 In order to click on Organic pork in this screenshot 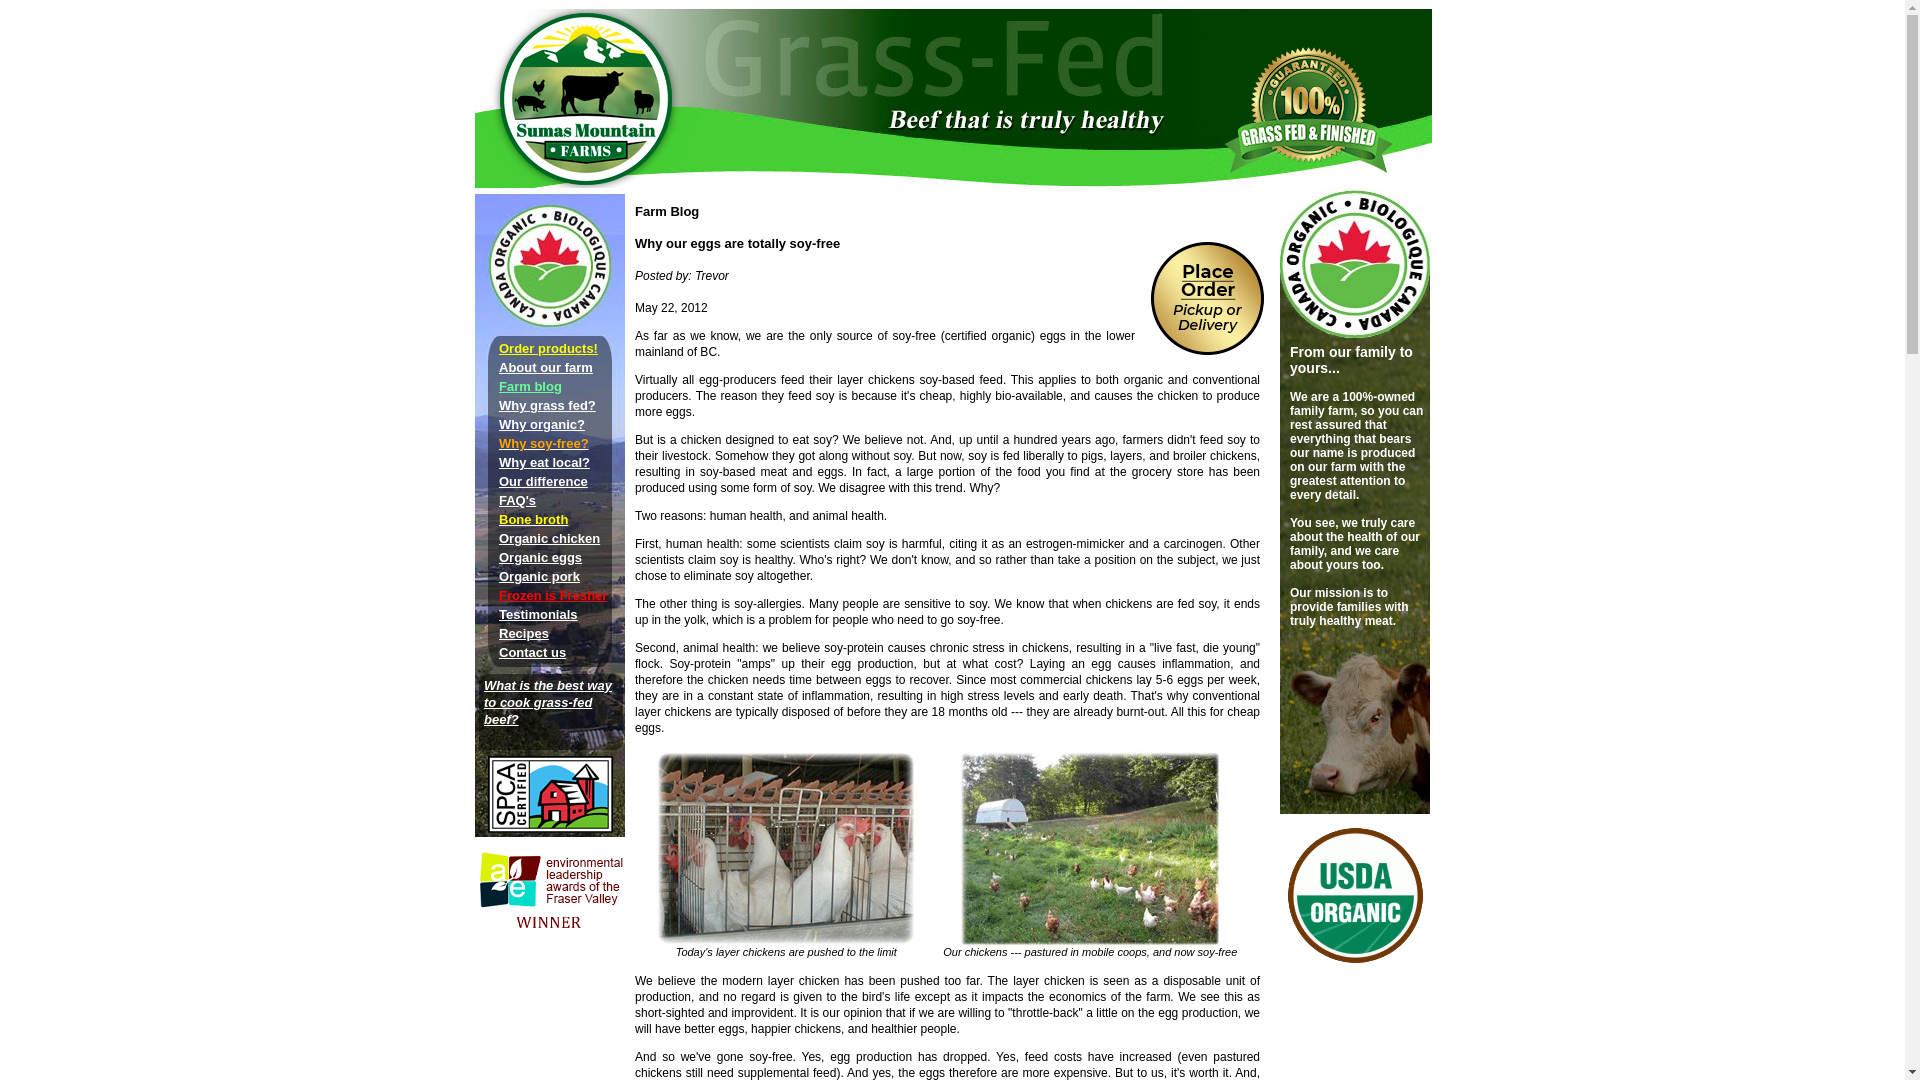, I will do `click(539, 576)`.